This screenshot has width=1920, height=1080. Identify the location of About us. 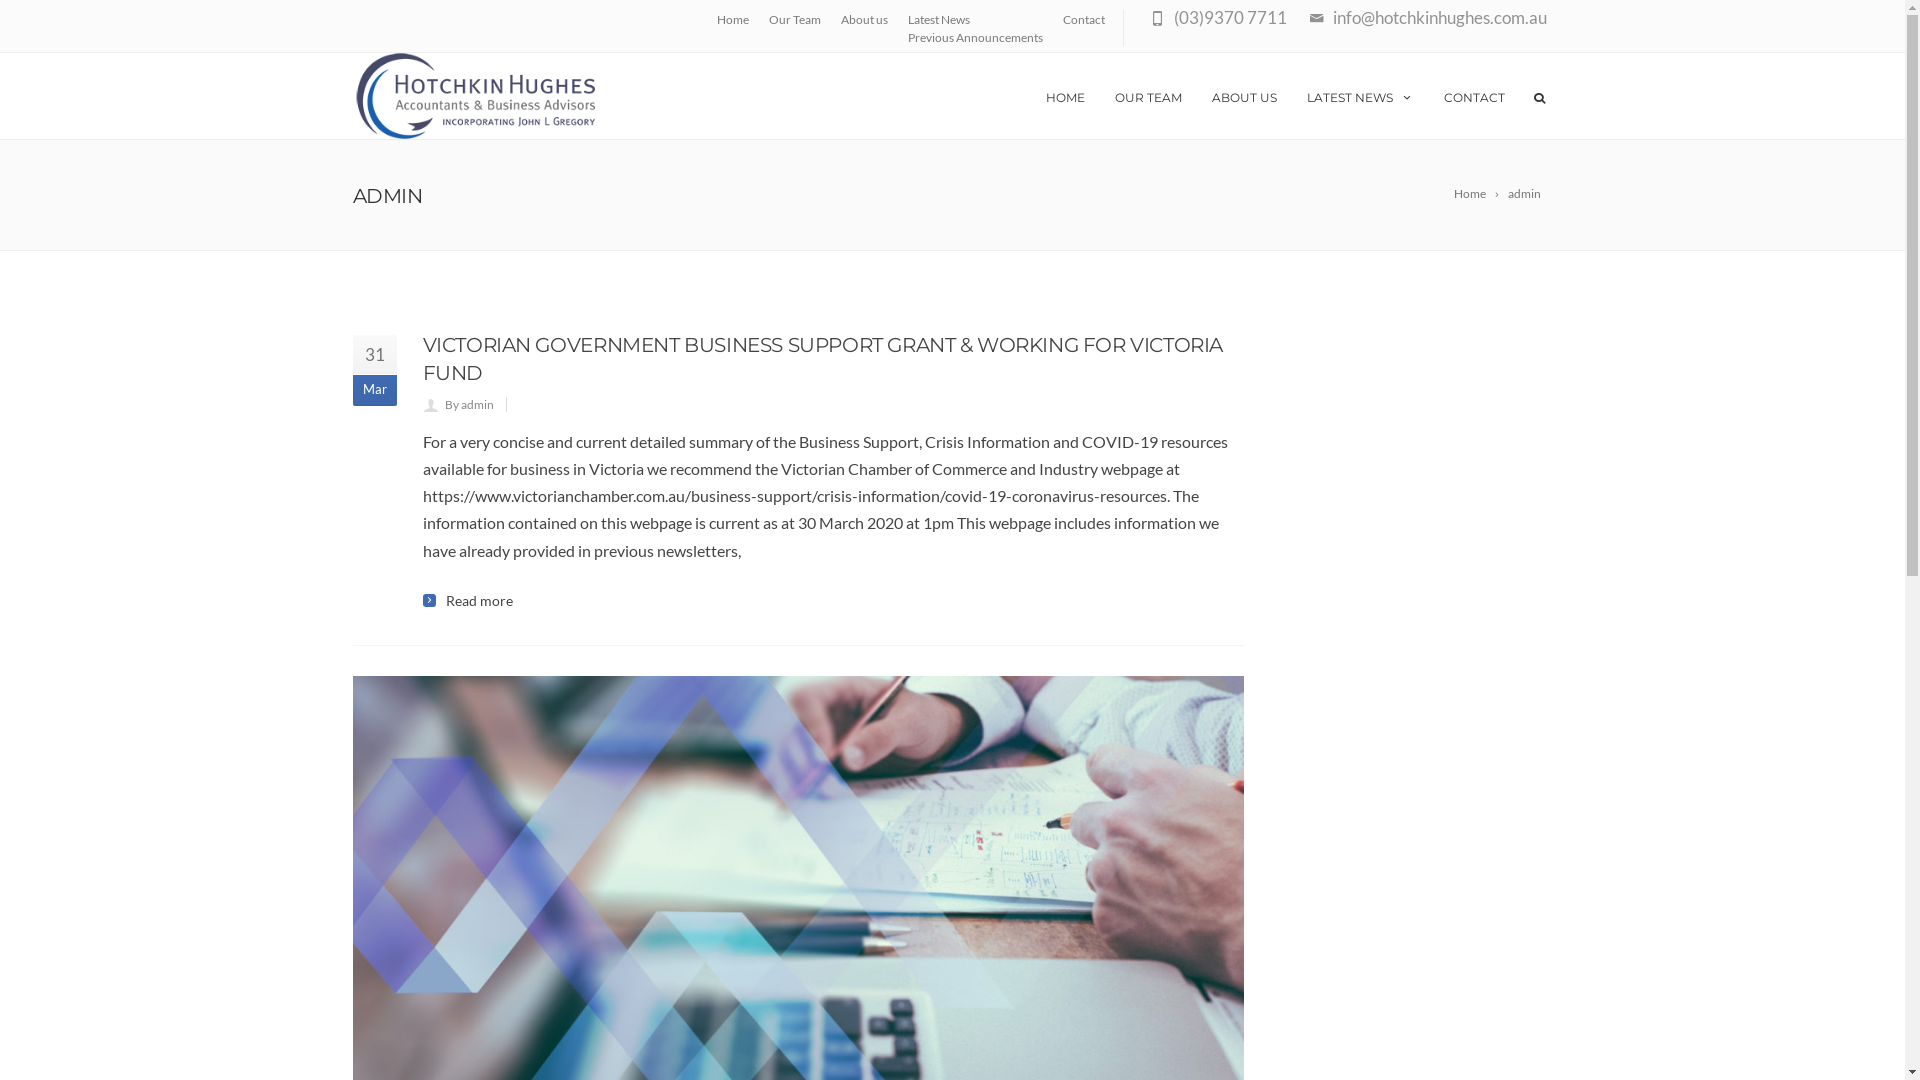
(864, 20).